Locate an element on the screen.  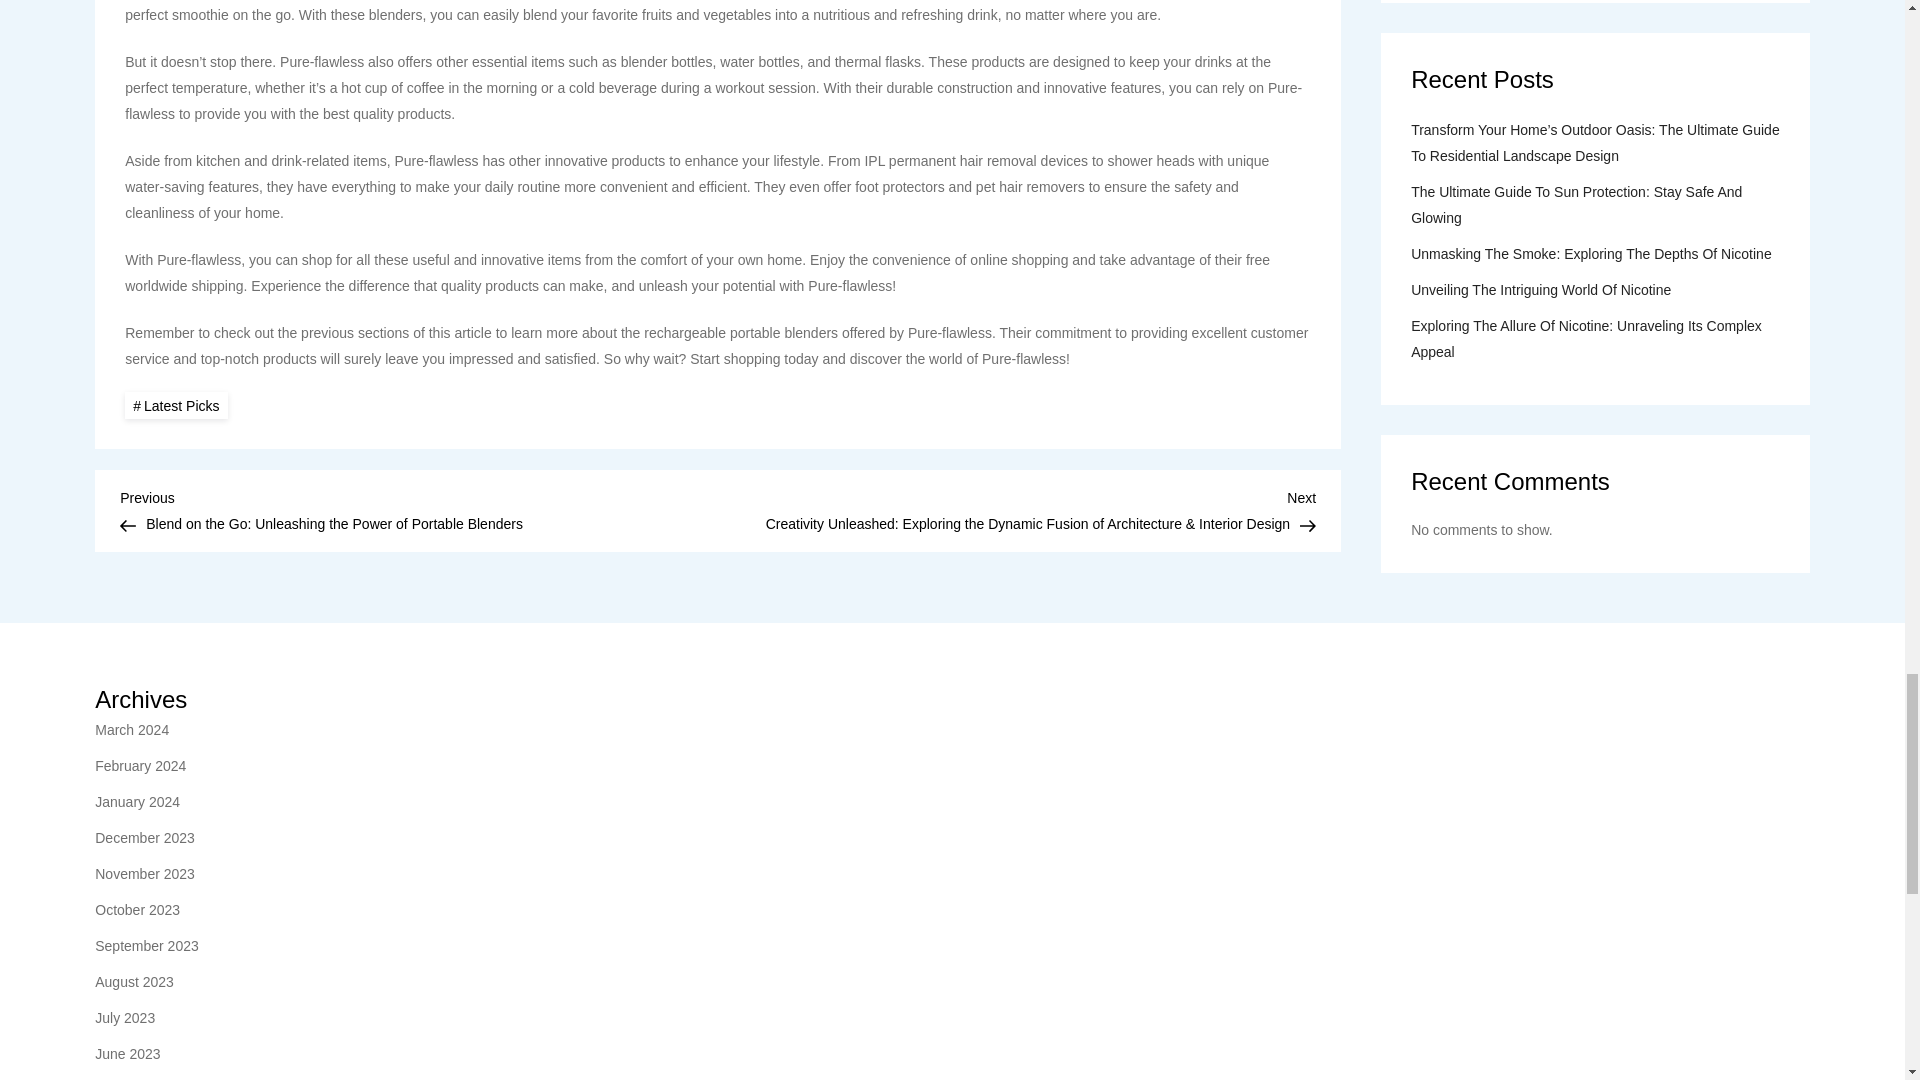
January 2024 is located at coordinates (137, 802).